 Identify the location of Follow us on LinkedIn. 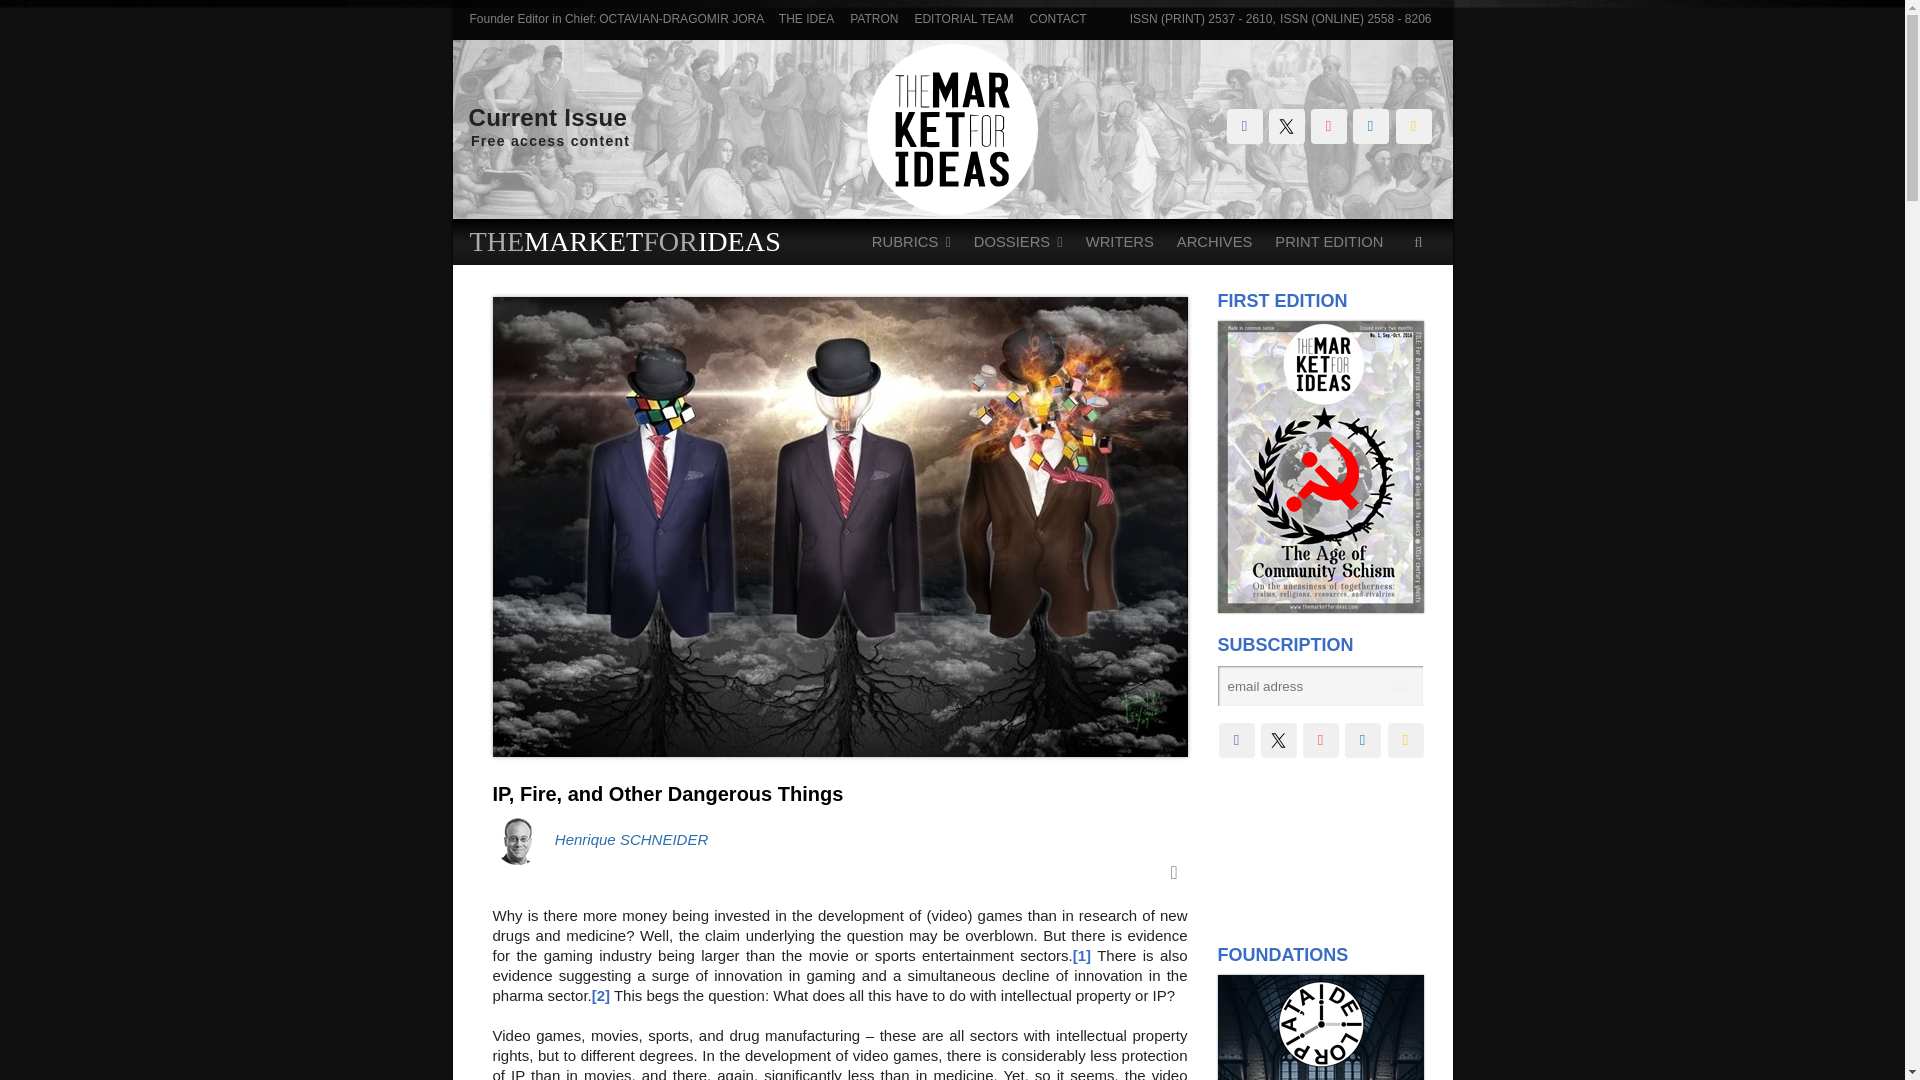
(1370, 126).